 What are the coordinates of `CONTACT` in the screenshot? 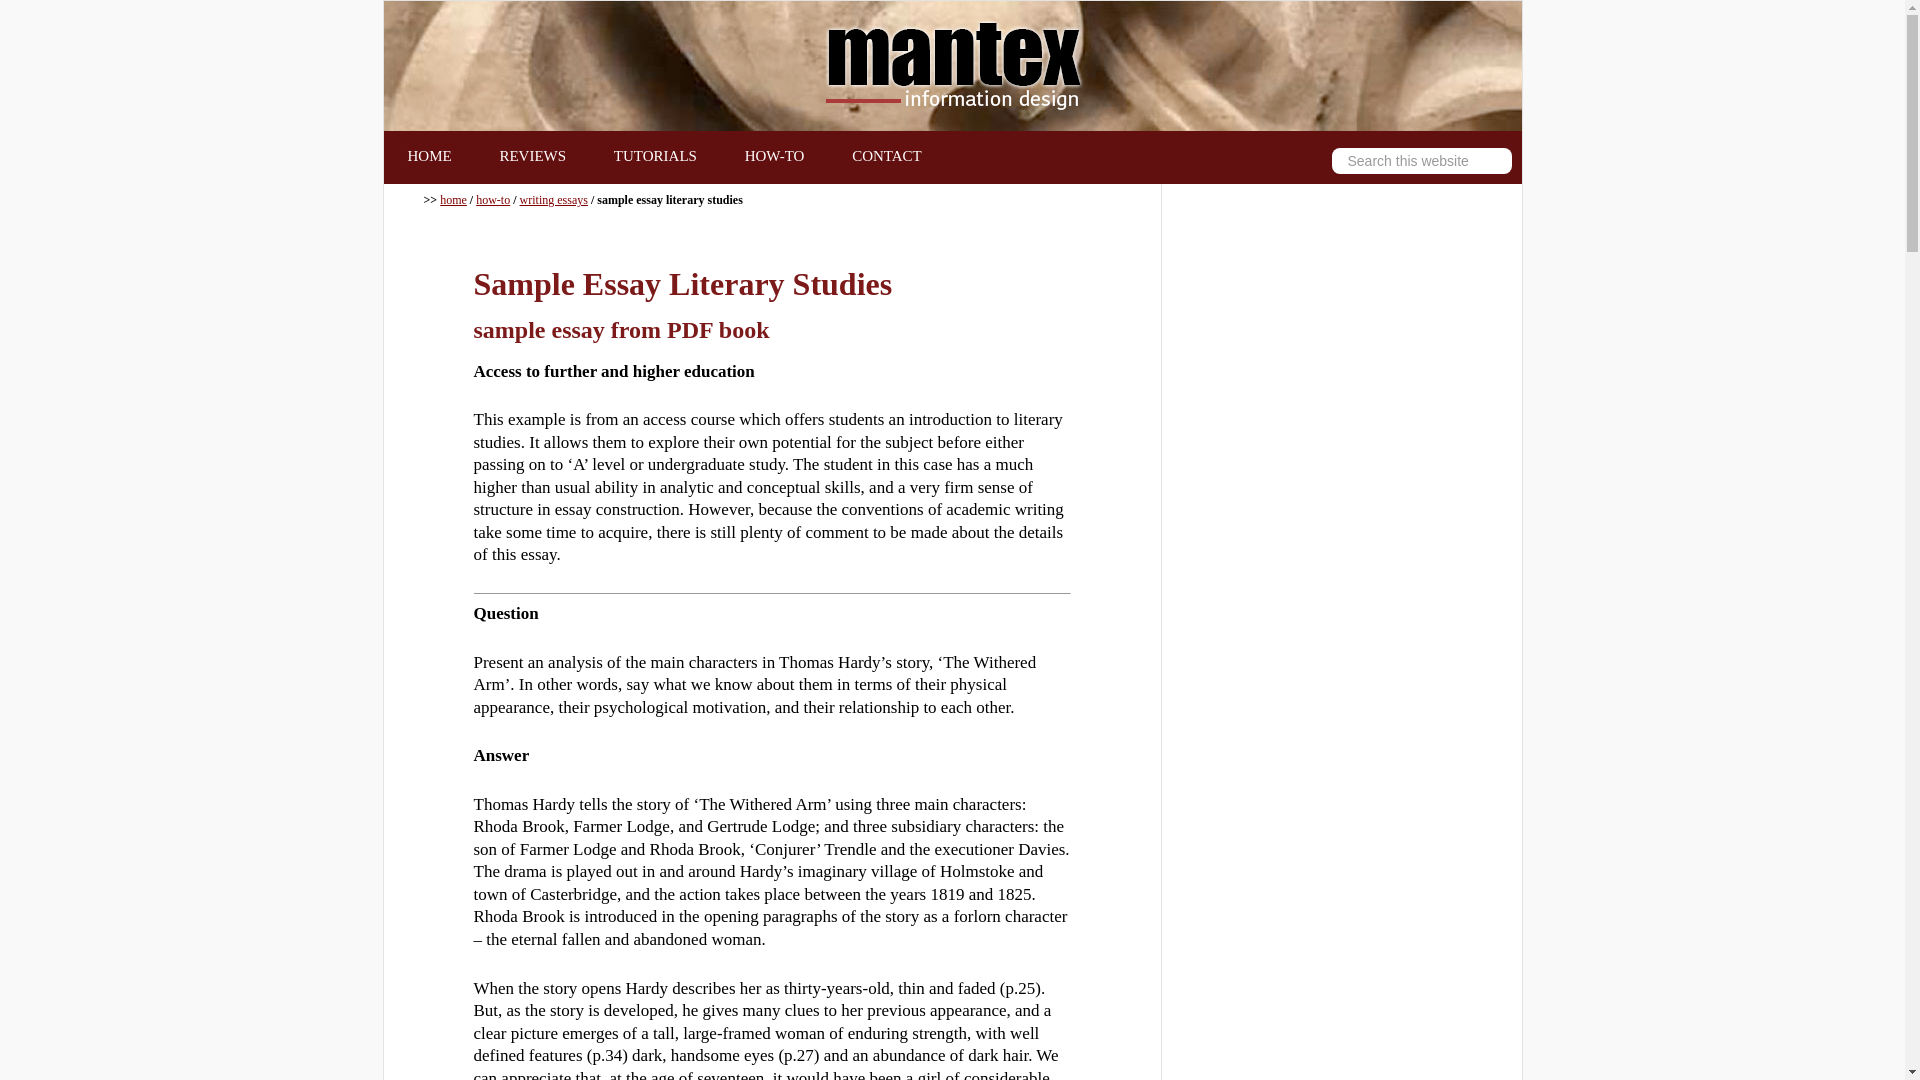 It's located at (886, 156).